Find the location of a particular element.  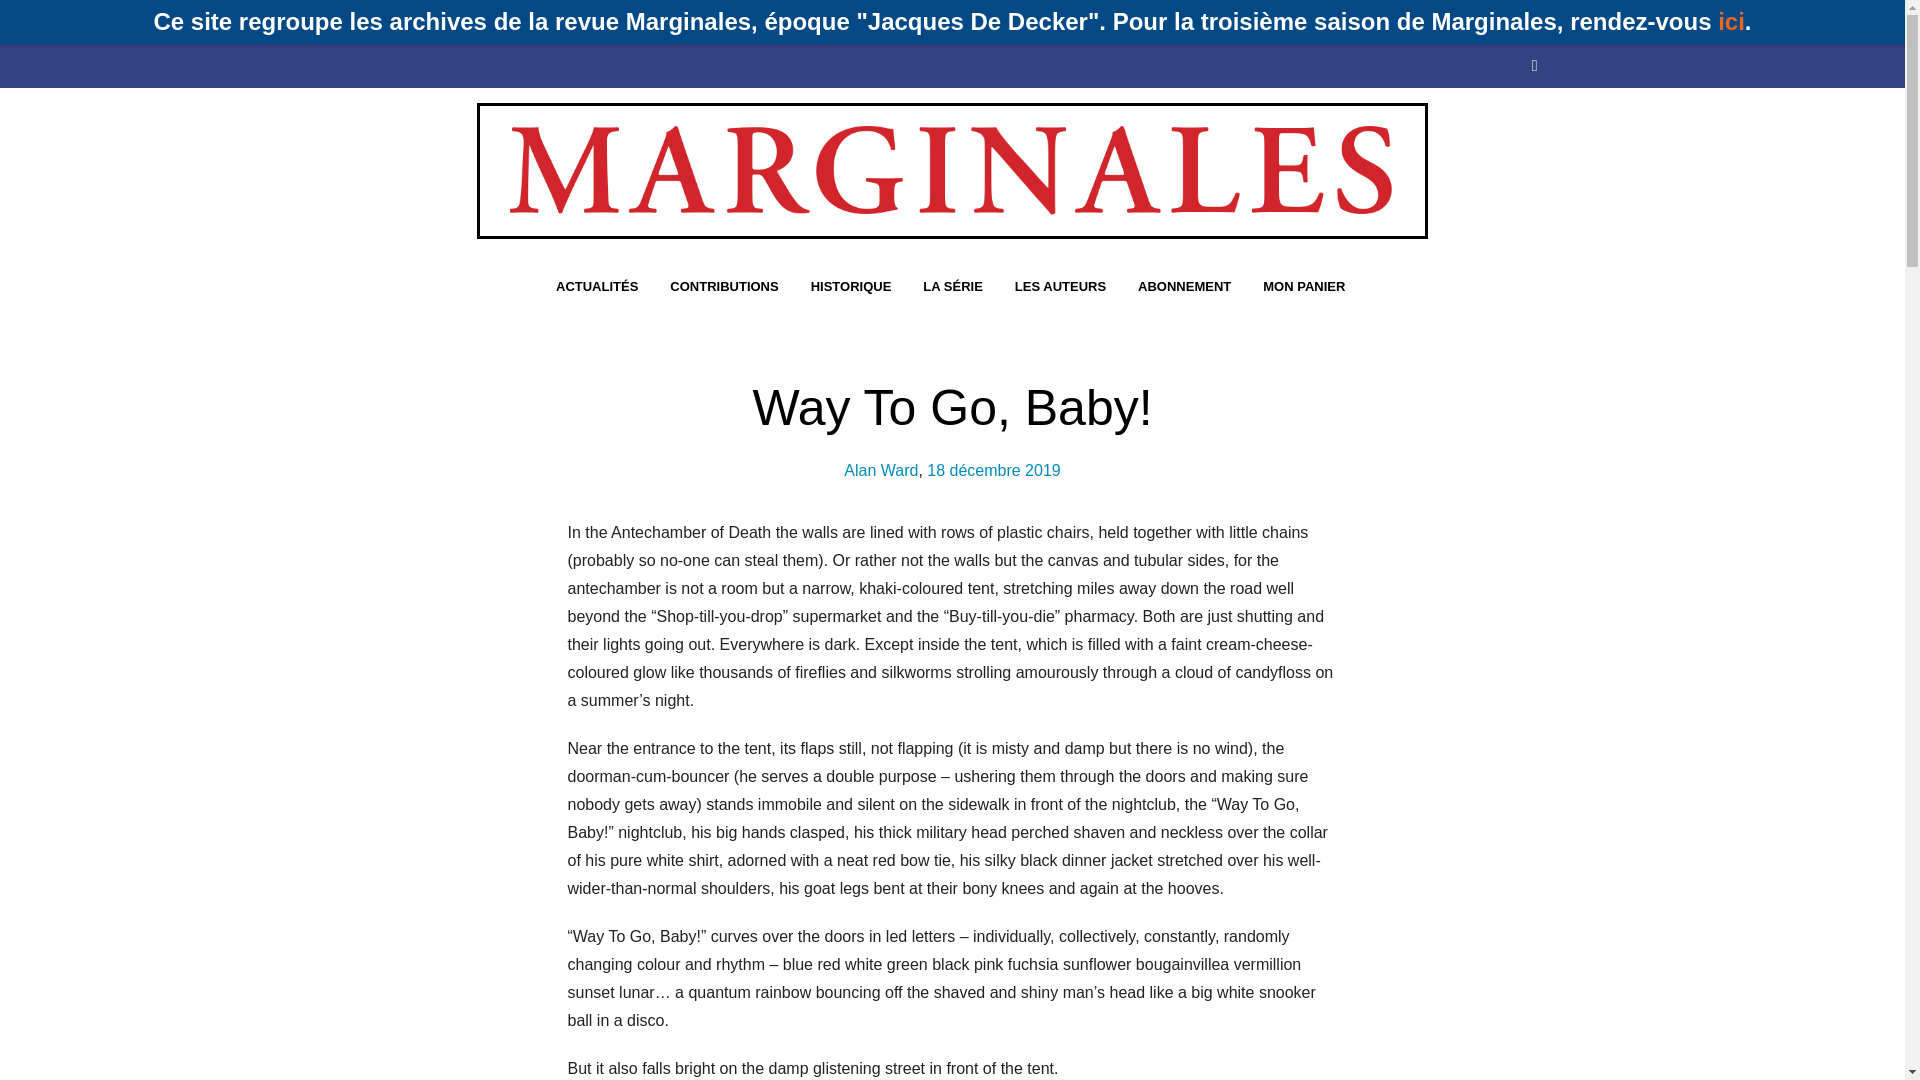

Recherche is located at coordinates (1433, 292).